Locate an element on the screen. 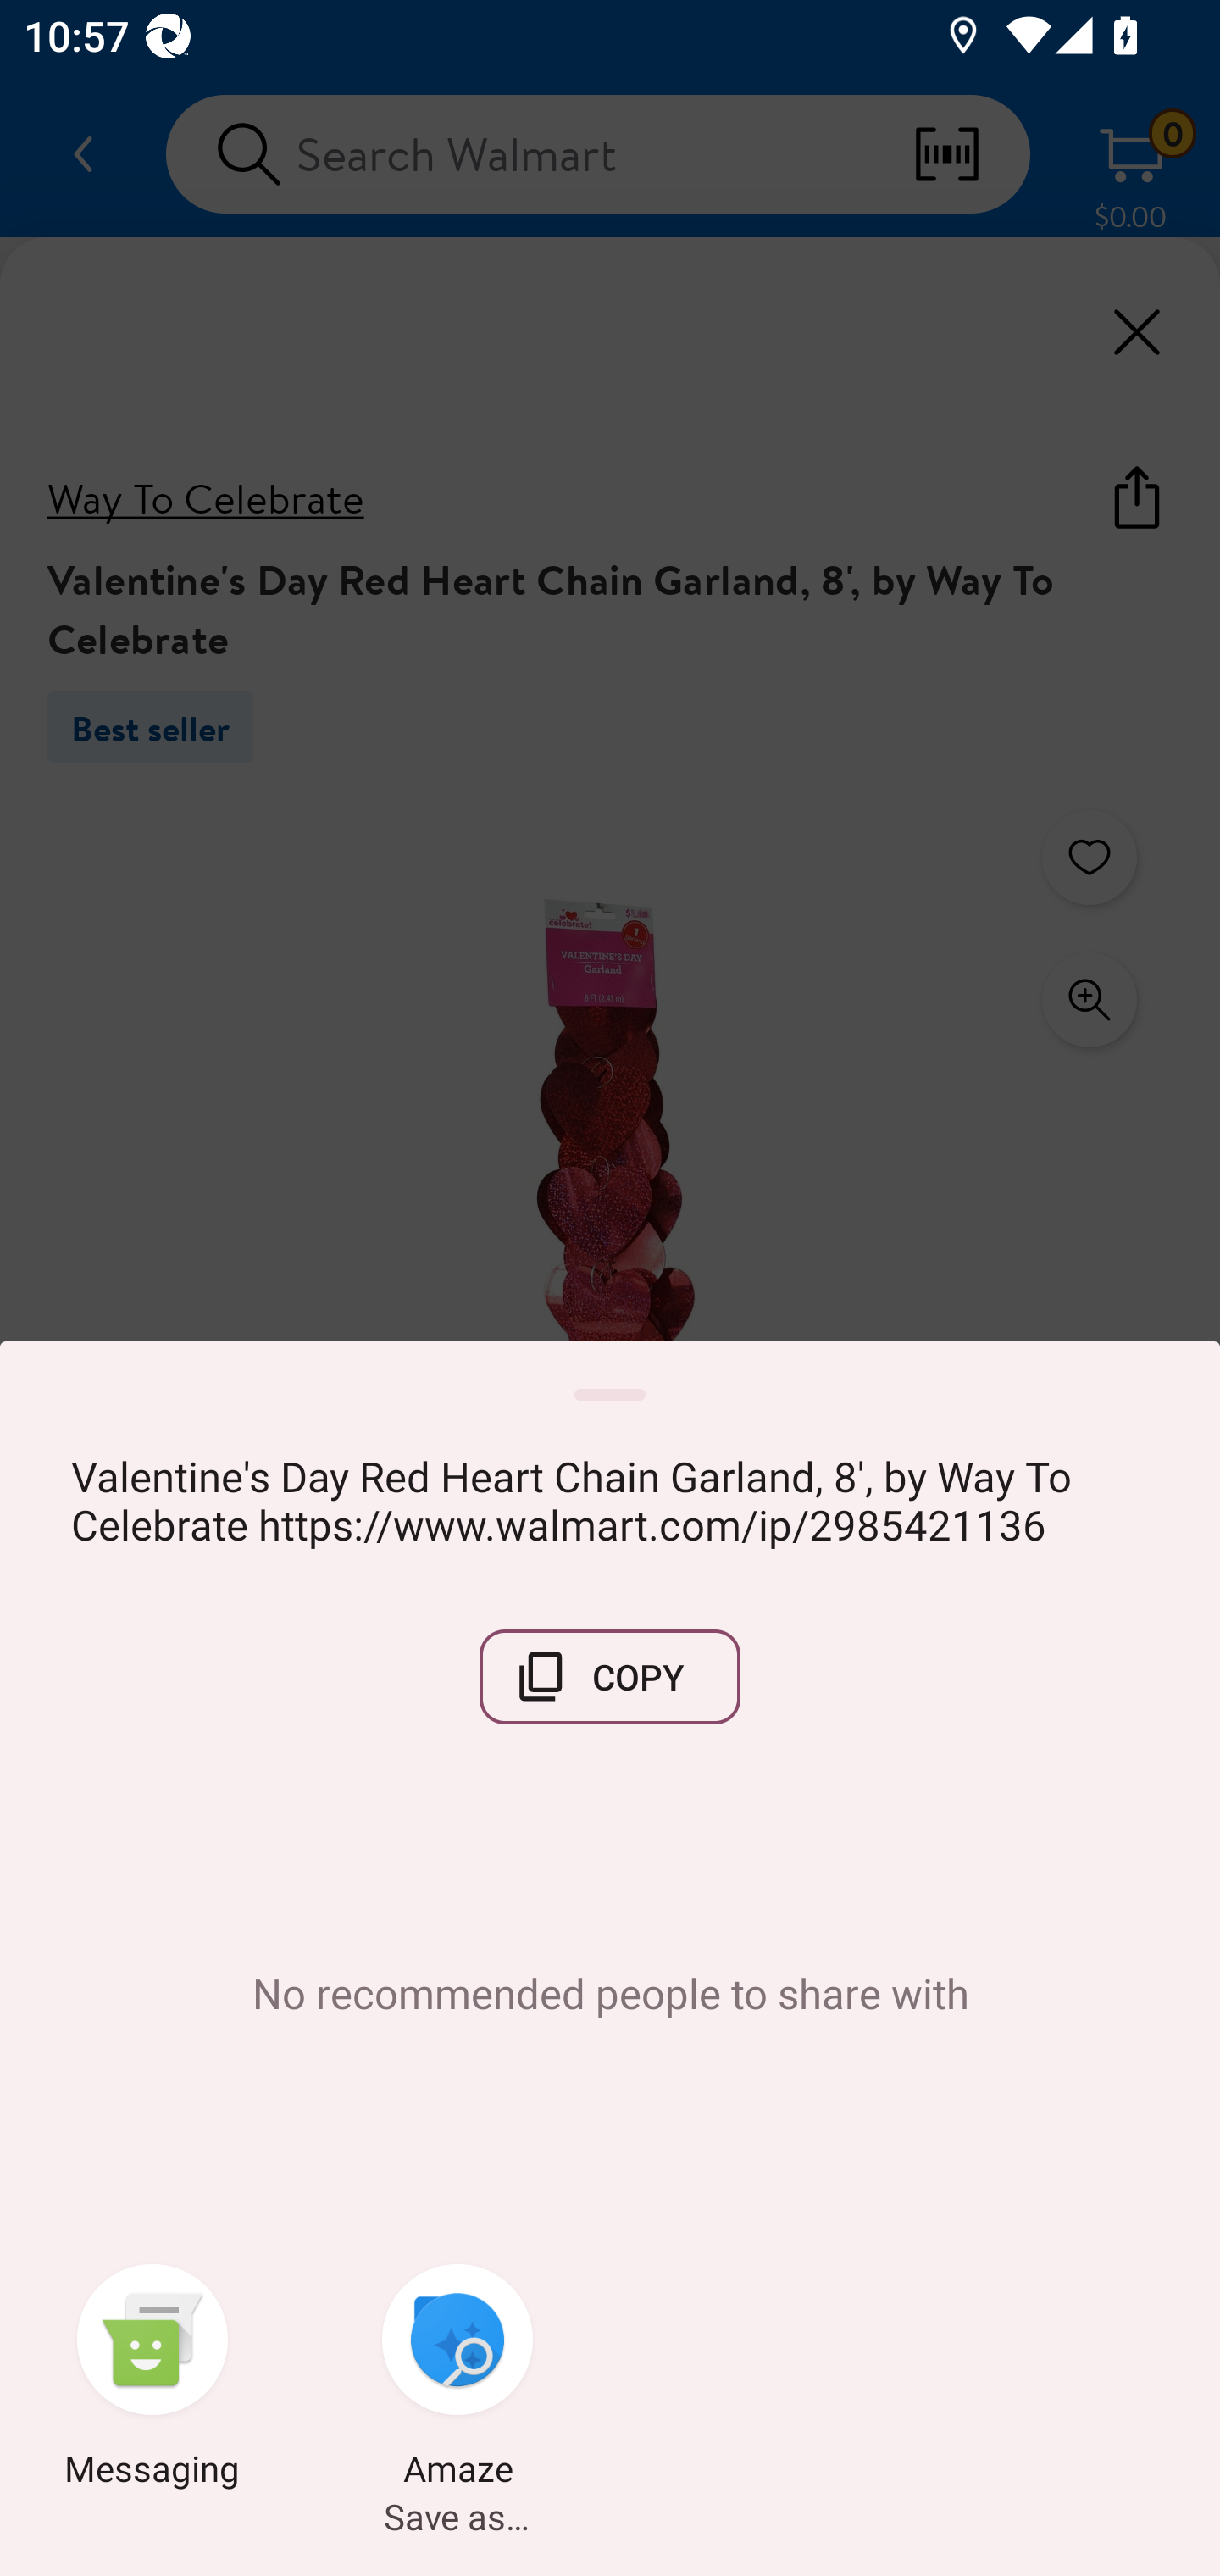 The width and height of the screenshot is (1220, 2576). COPY is located at coordinates (610, 1676).